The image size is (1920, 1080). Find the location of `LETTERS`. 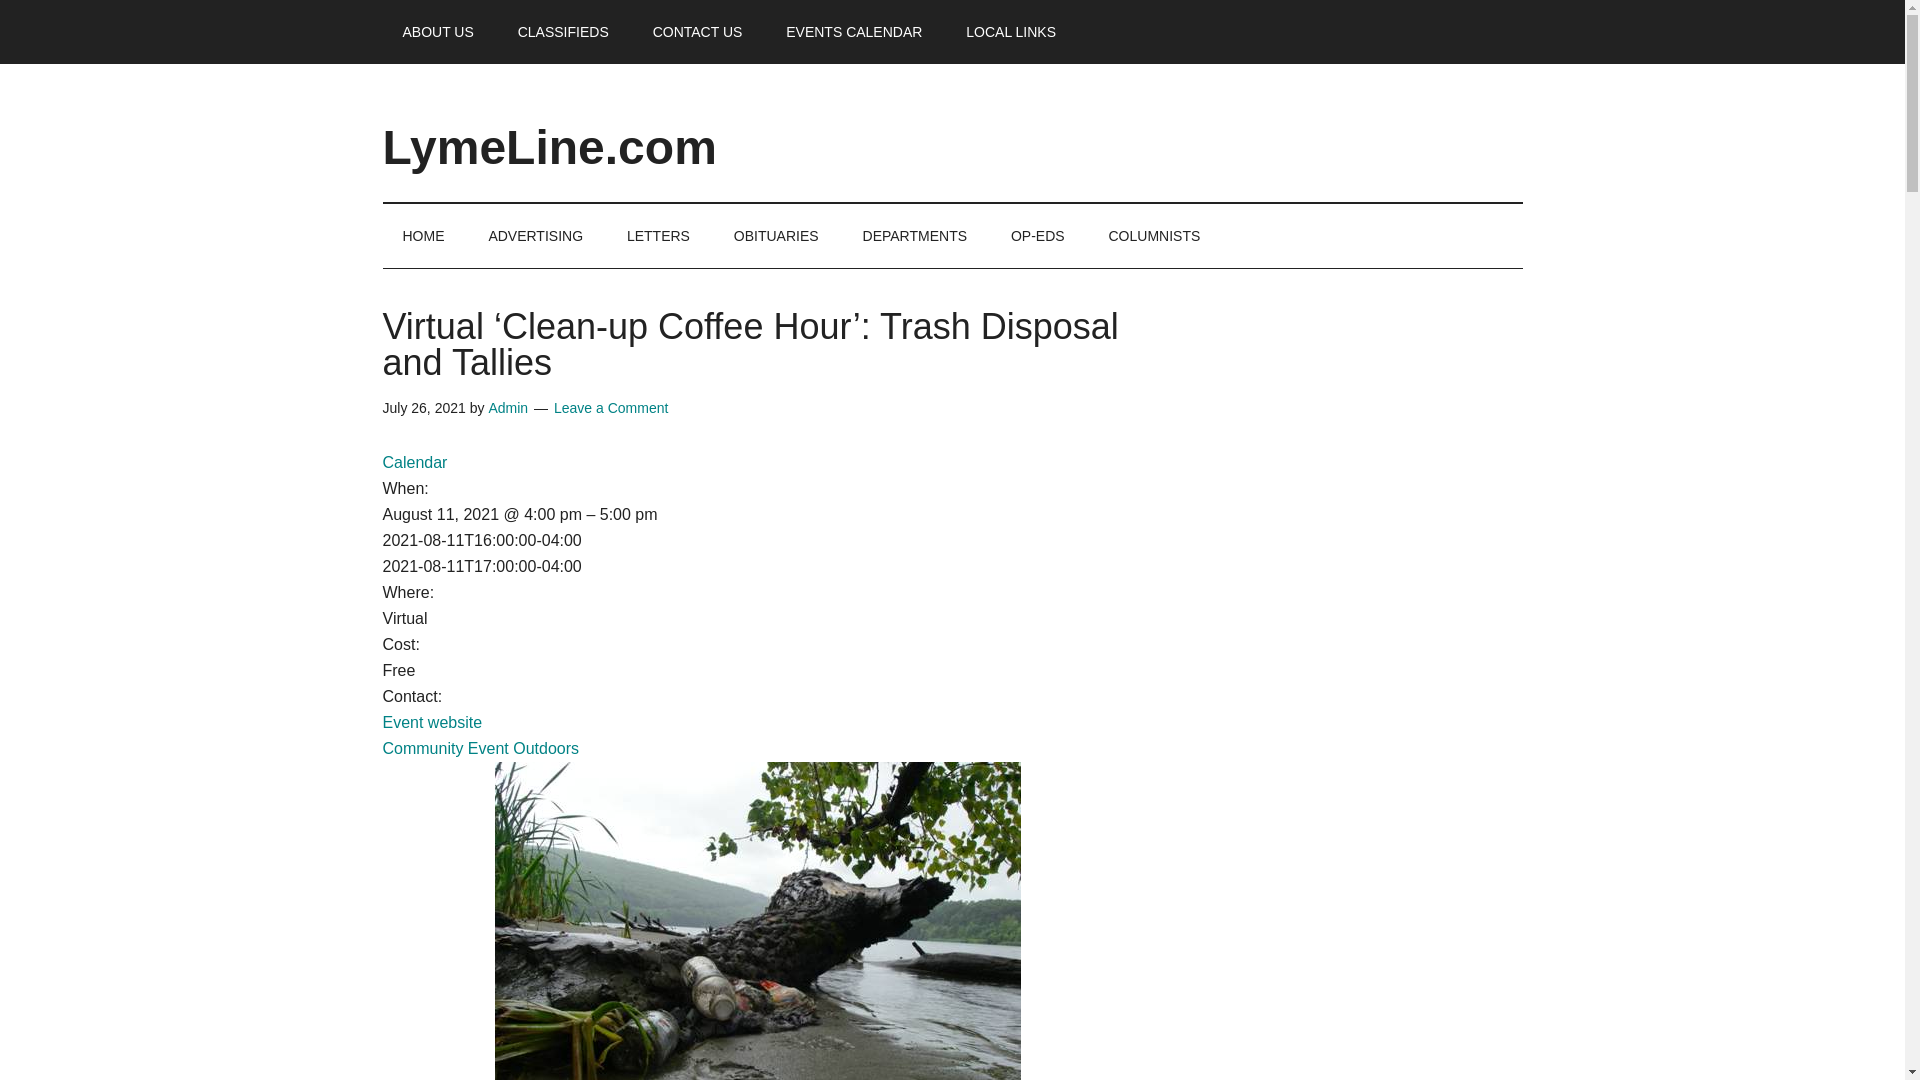

LETTERS is located at coordinates (658, 236).